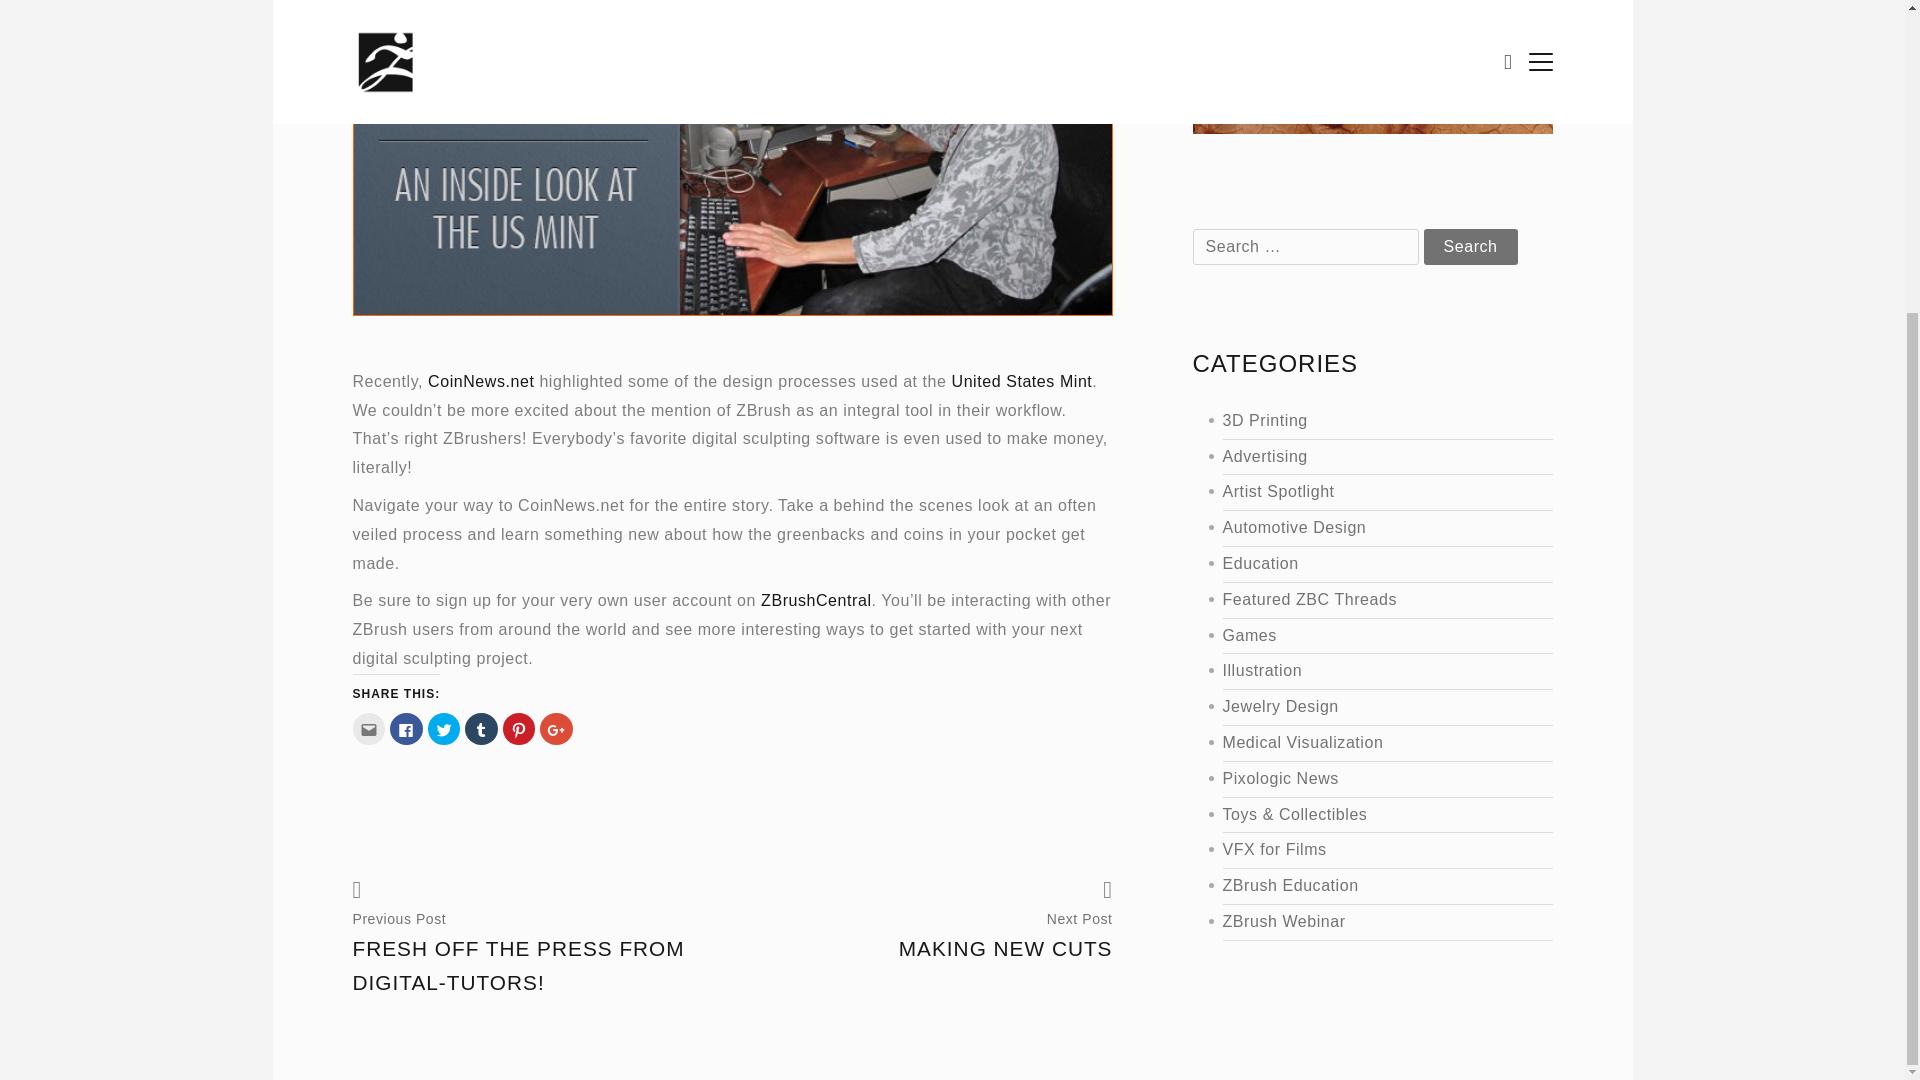 This screenshot has height=1080, width=1920. Describe the element at coordinates (1471, 246) in the screenshot. I see `Search` at that location.